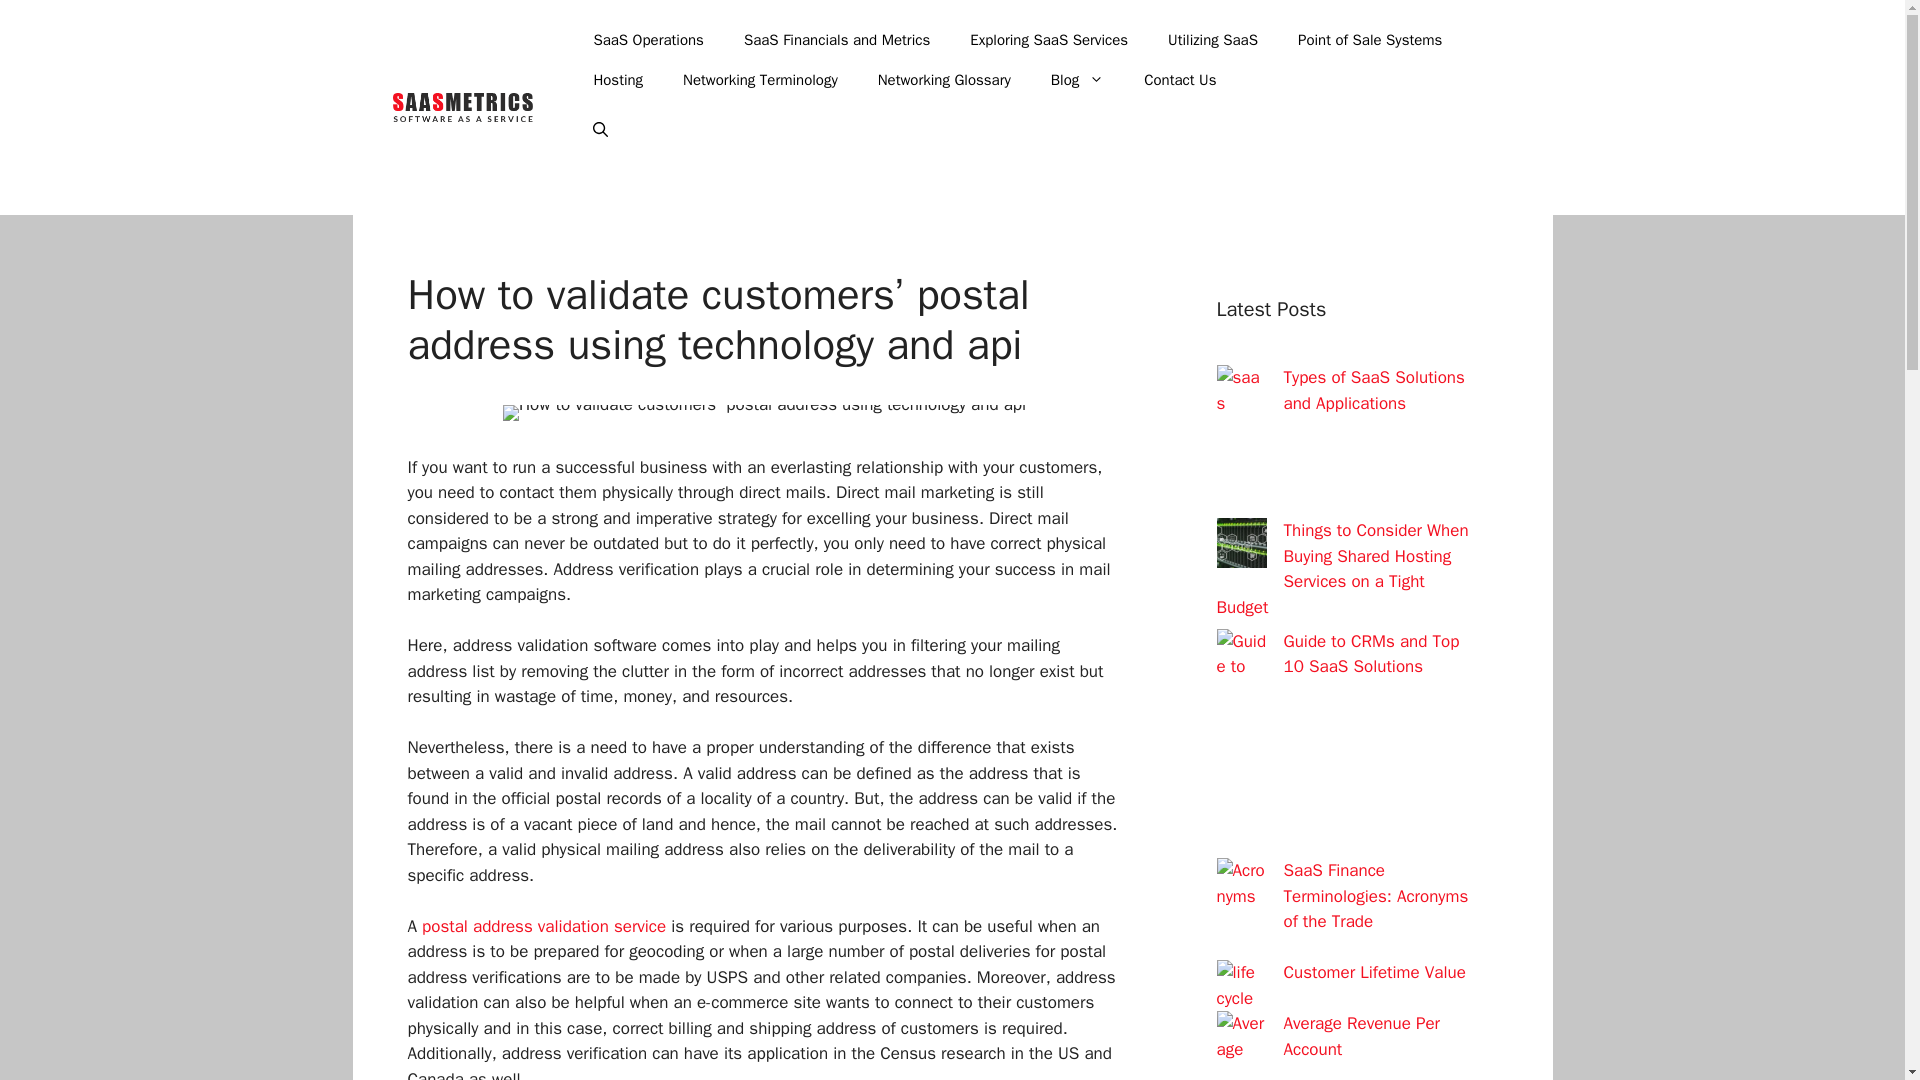 Image resolution: width=1920 pixels, height=1080 pixels. What do you see at coordinates (760, 80) in the screenshot?
I see `Networking Terminology` at bounding box center [760, 80].